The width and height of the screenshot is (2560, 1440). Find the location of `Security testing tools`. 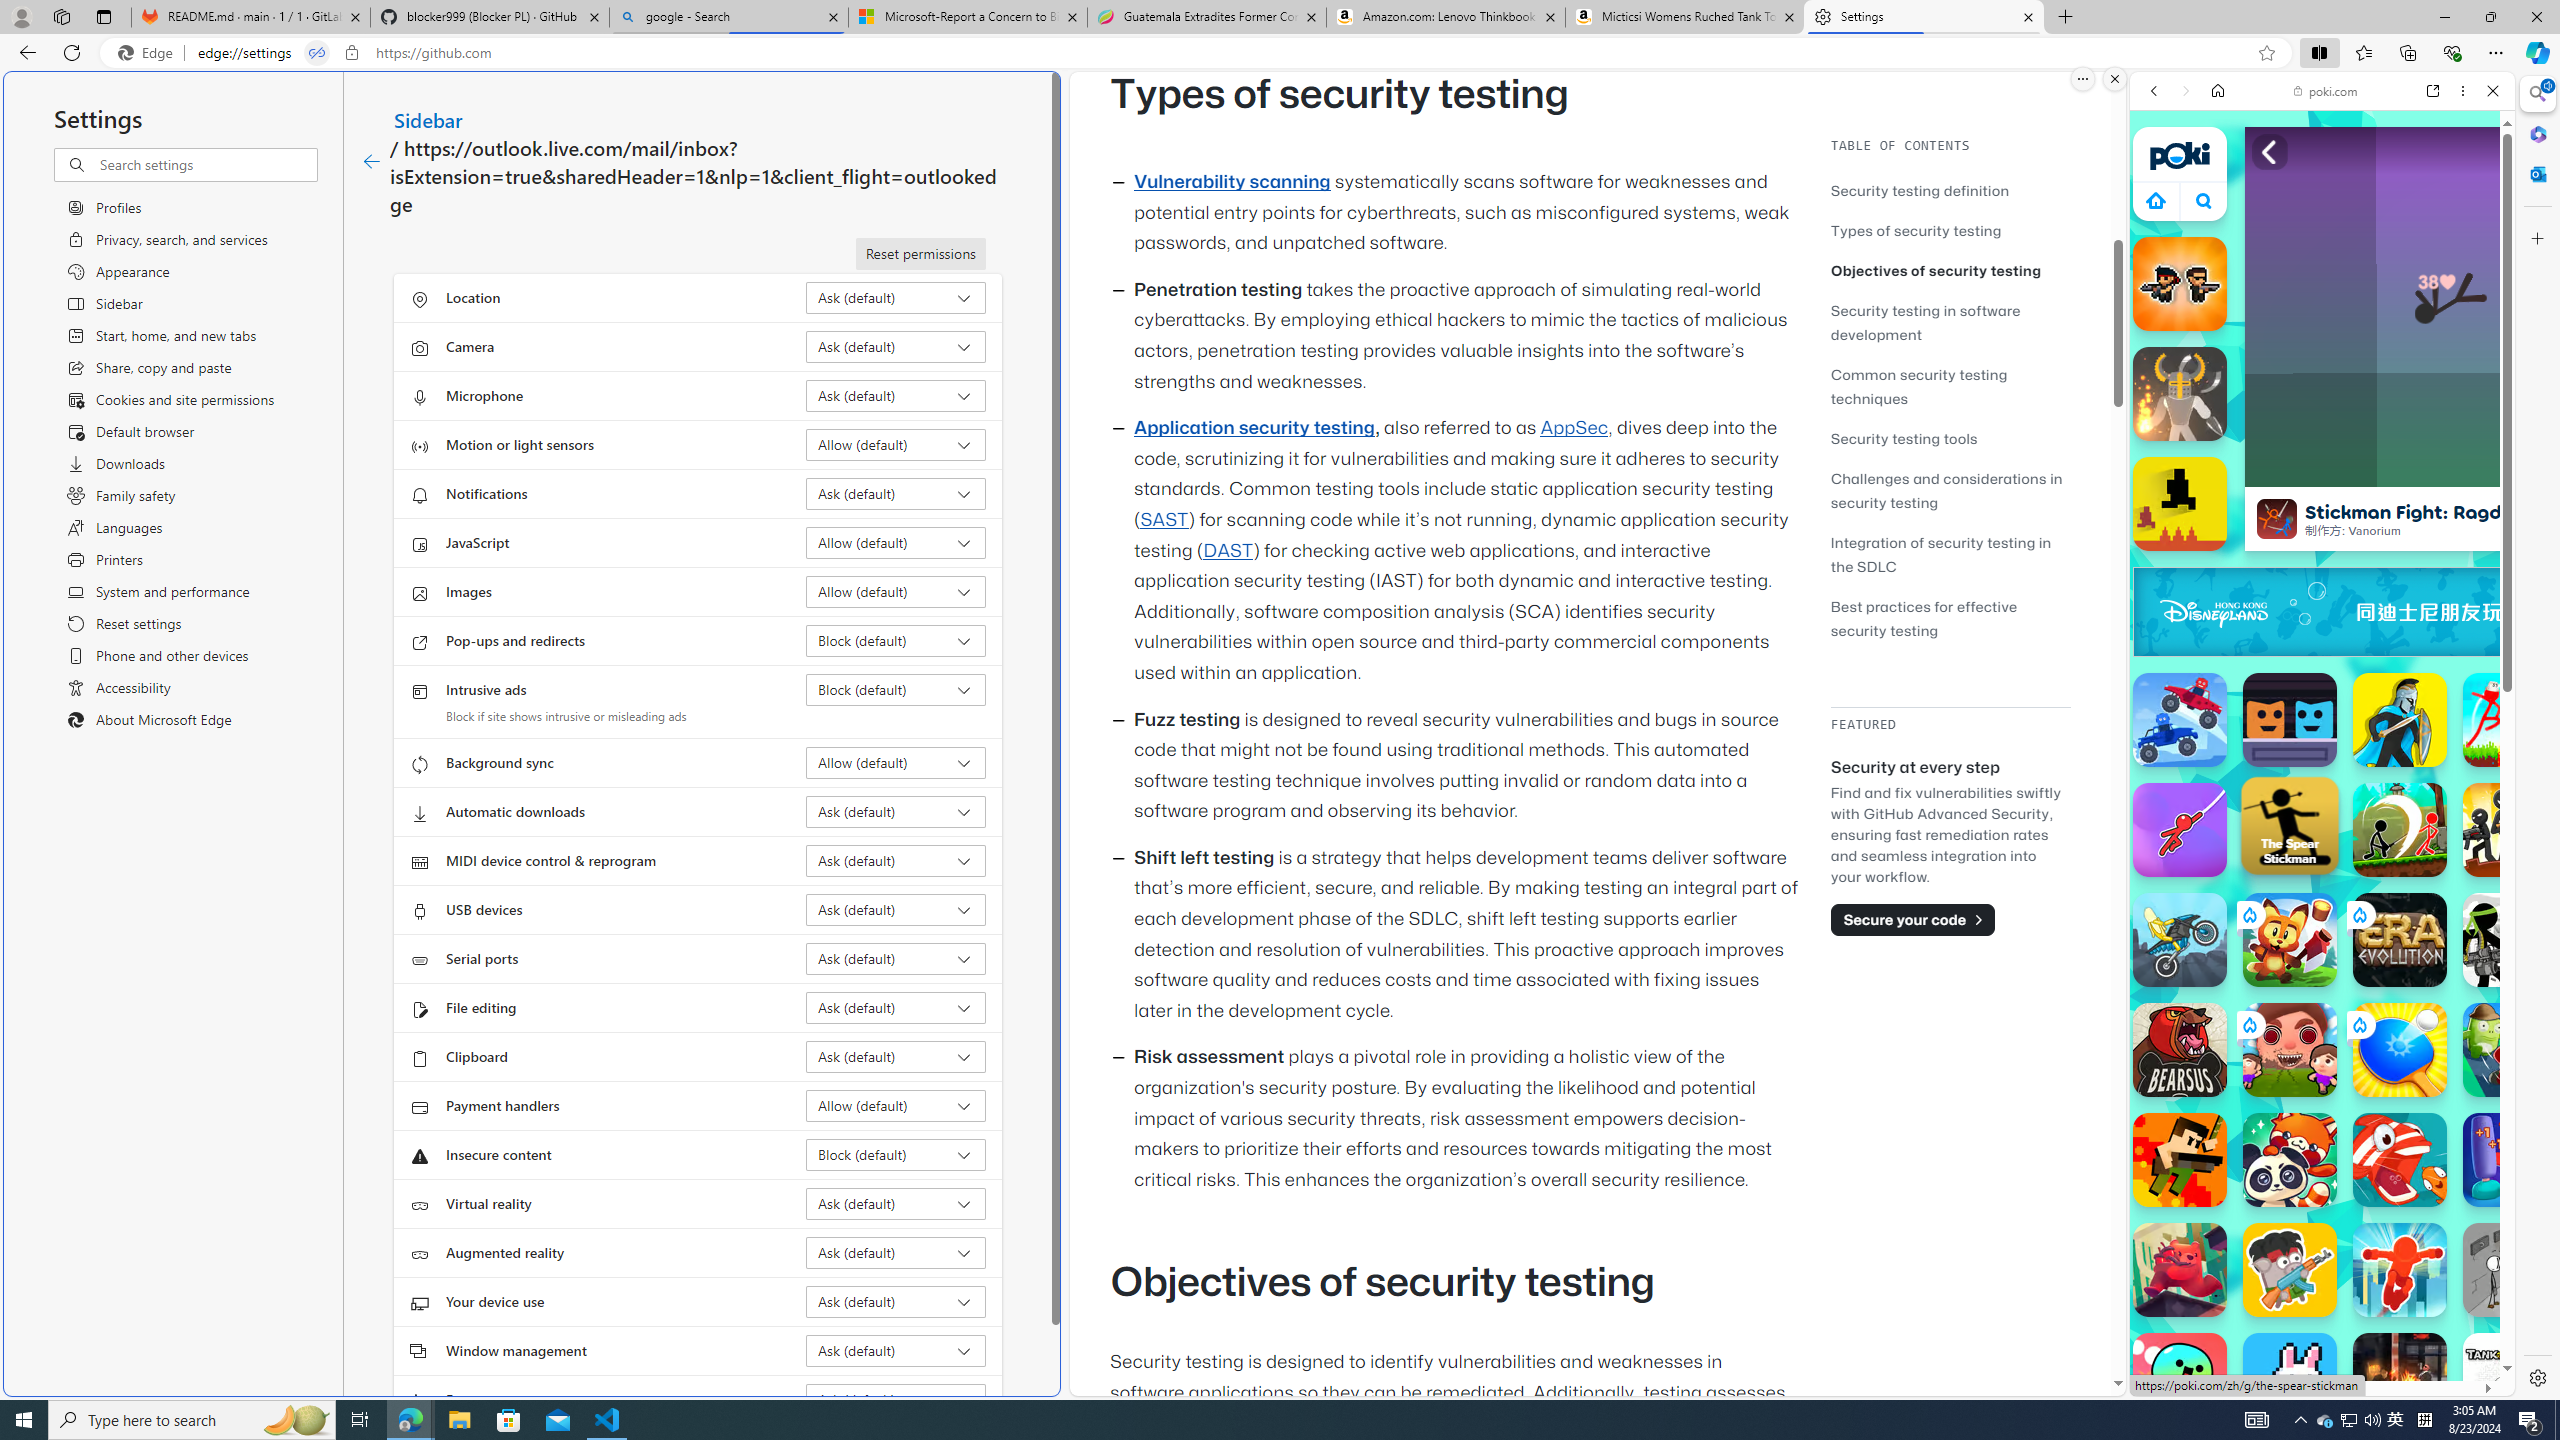

Security testing tools is located at coordinates (1904, 438).